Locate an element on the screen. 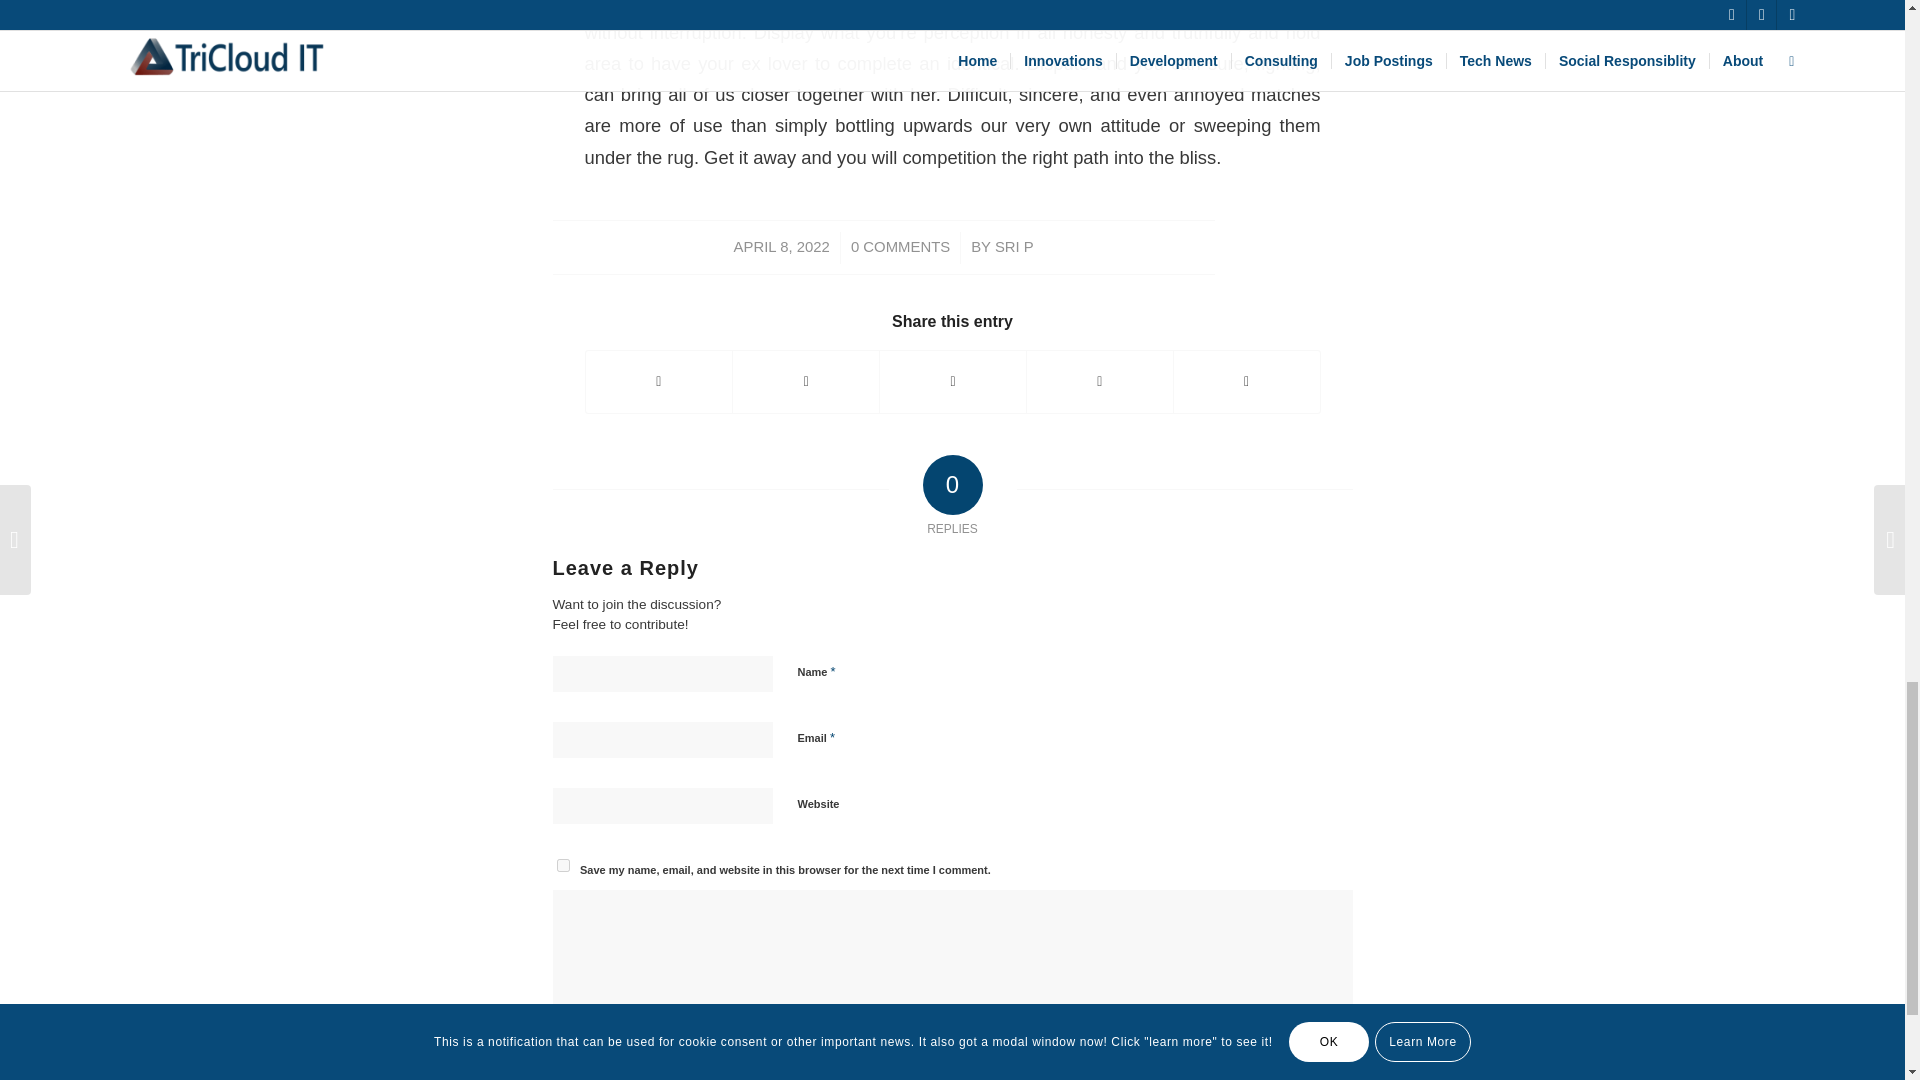 The image size is (1920, 1080). SRI P is located at coordinates (1014, 246).